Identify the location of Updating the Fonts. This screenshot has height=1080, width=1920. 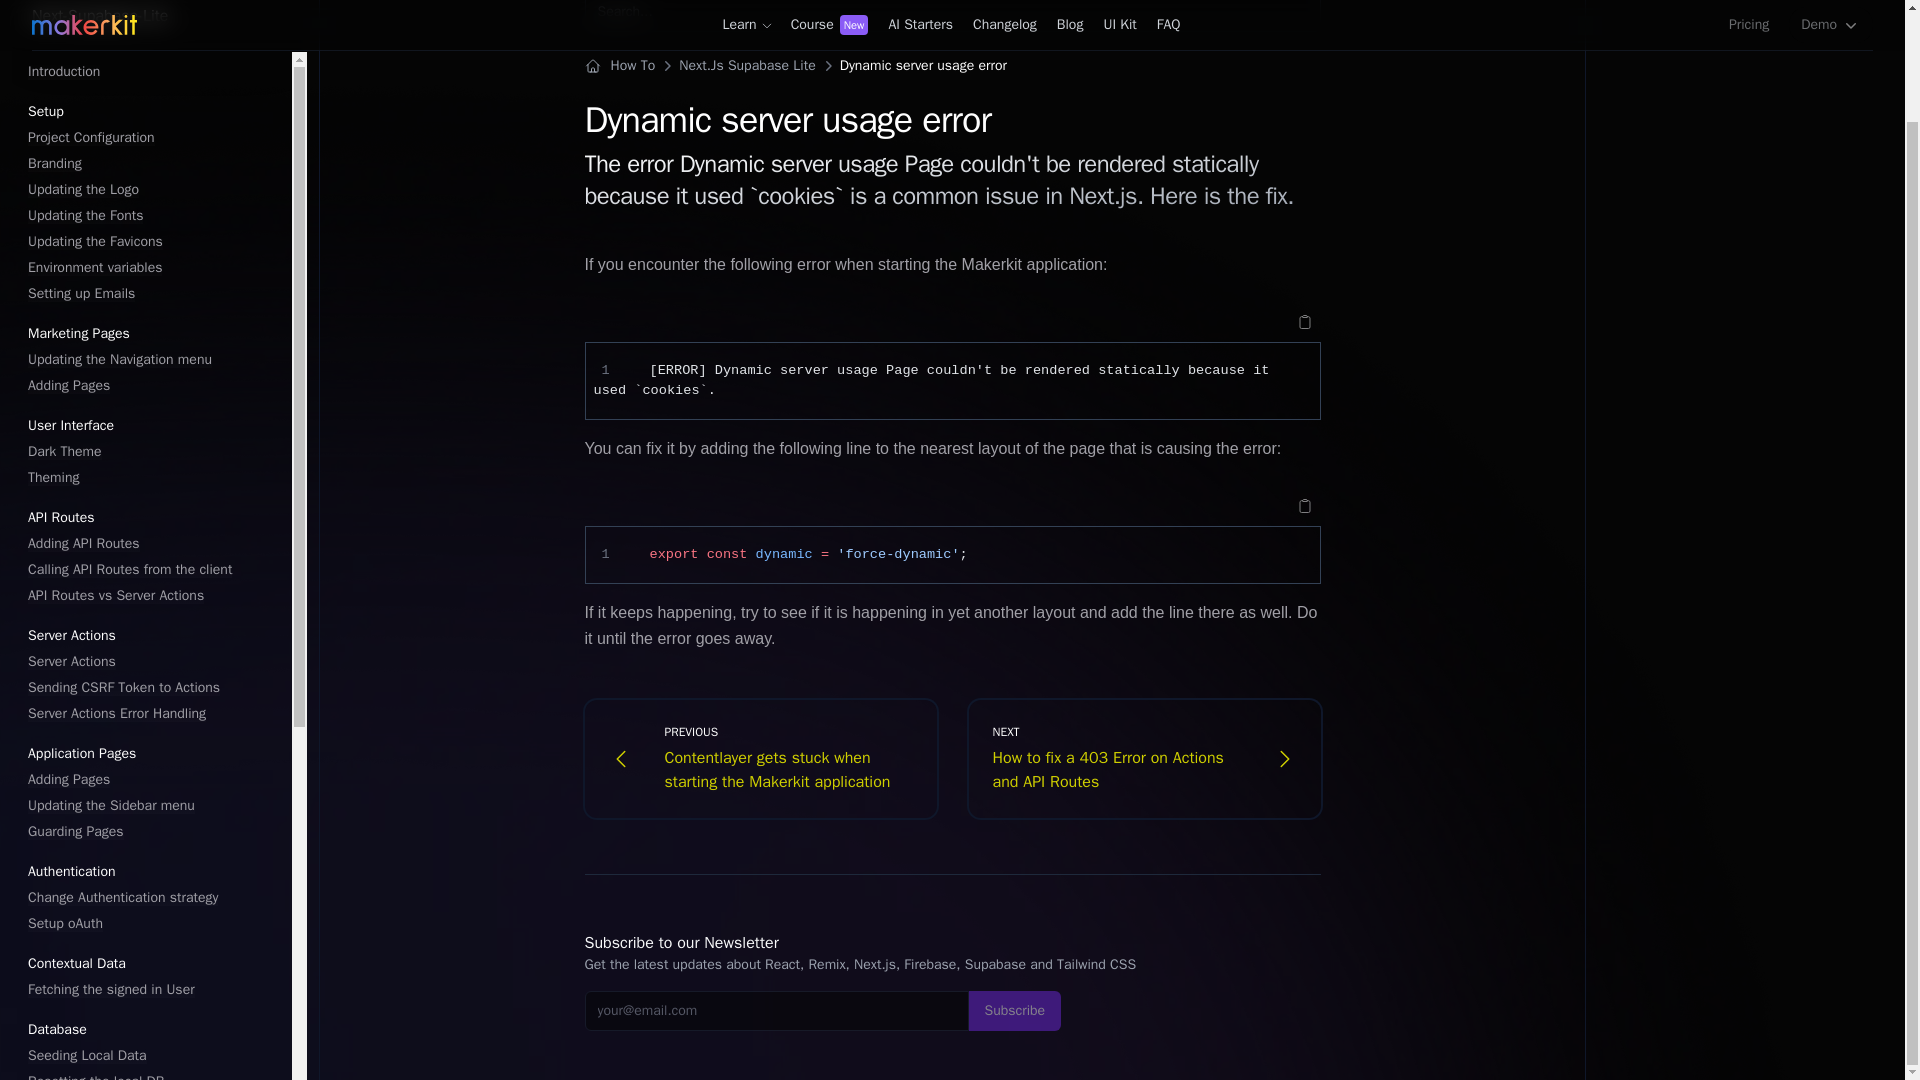
(152, 216).